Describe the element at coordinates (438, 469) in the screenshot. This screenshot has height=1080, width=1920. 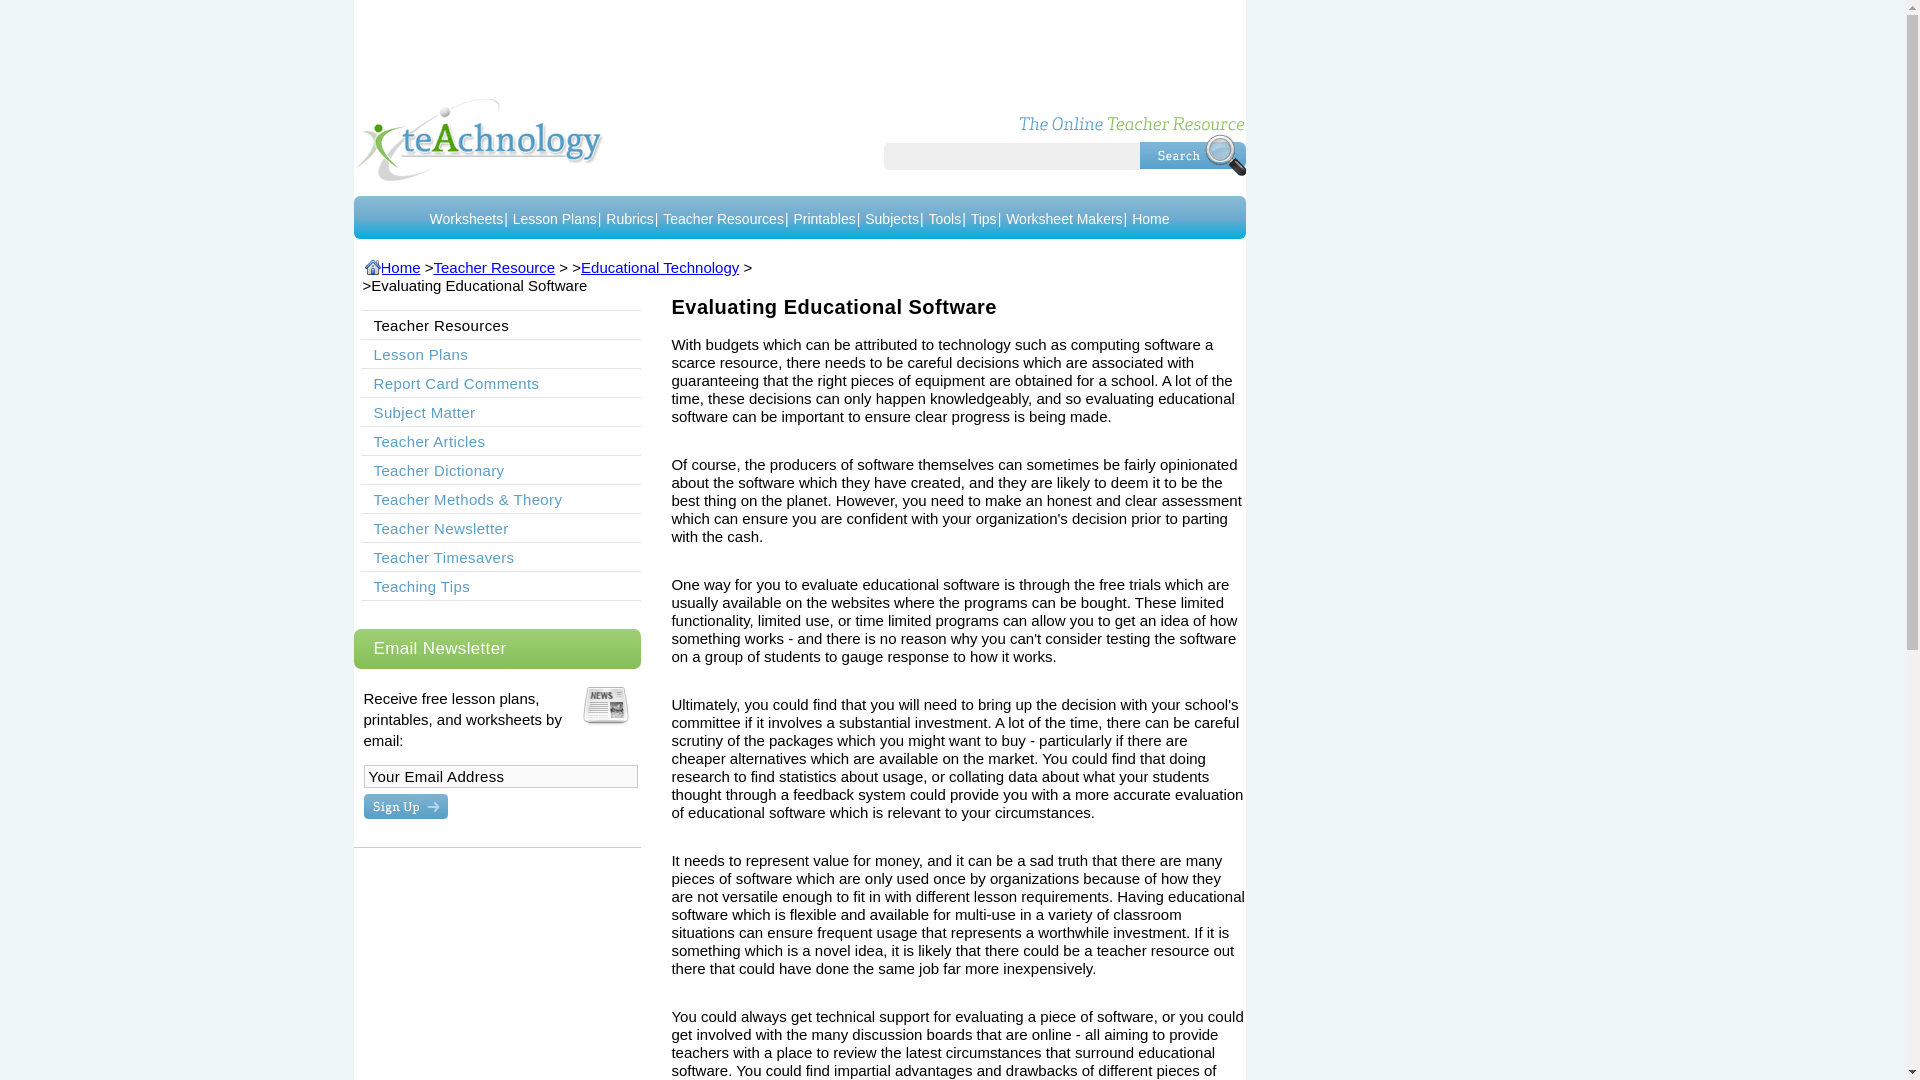
I see `Teacher Dictionary` at that location.